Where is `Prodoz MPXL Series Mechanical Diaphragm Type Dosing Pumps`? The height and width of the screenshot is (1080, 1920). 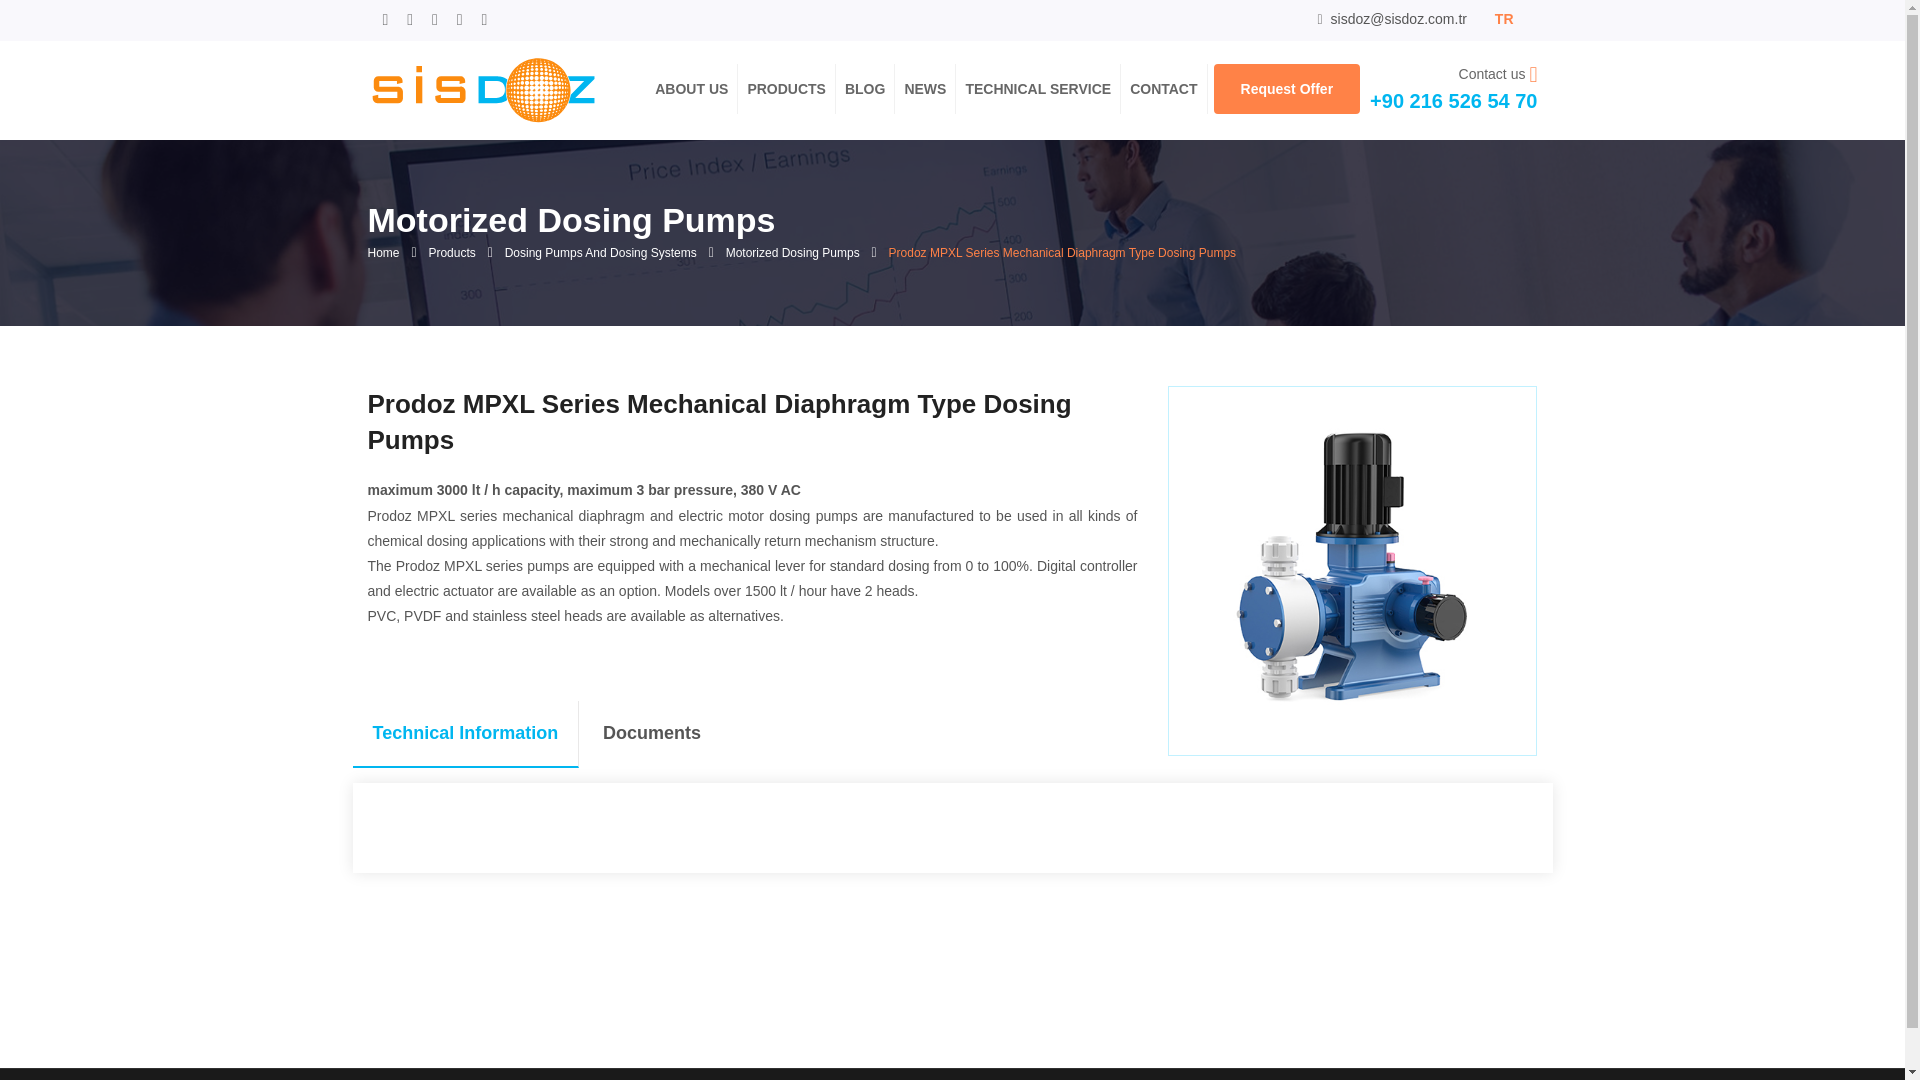 Prodoz MPXL Series Mechanical Diaphragm Type Dosing Pumps is located at coordinates (482, 89).